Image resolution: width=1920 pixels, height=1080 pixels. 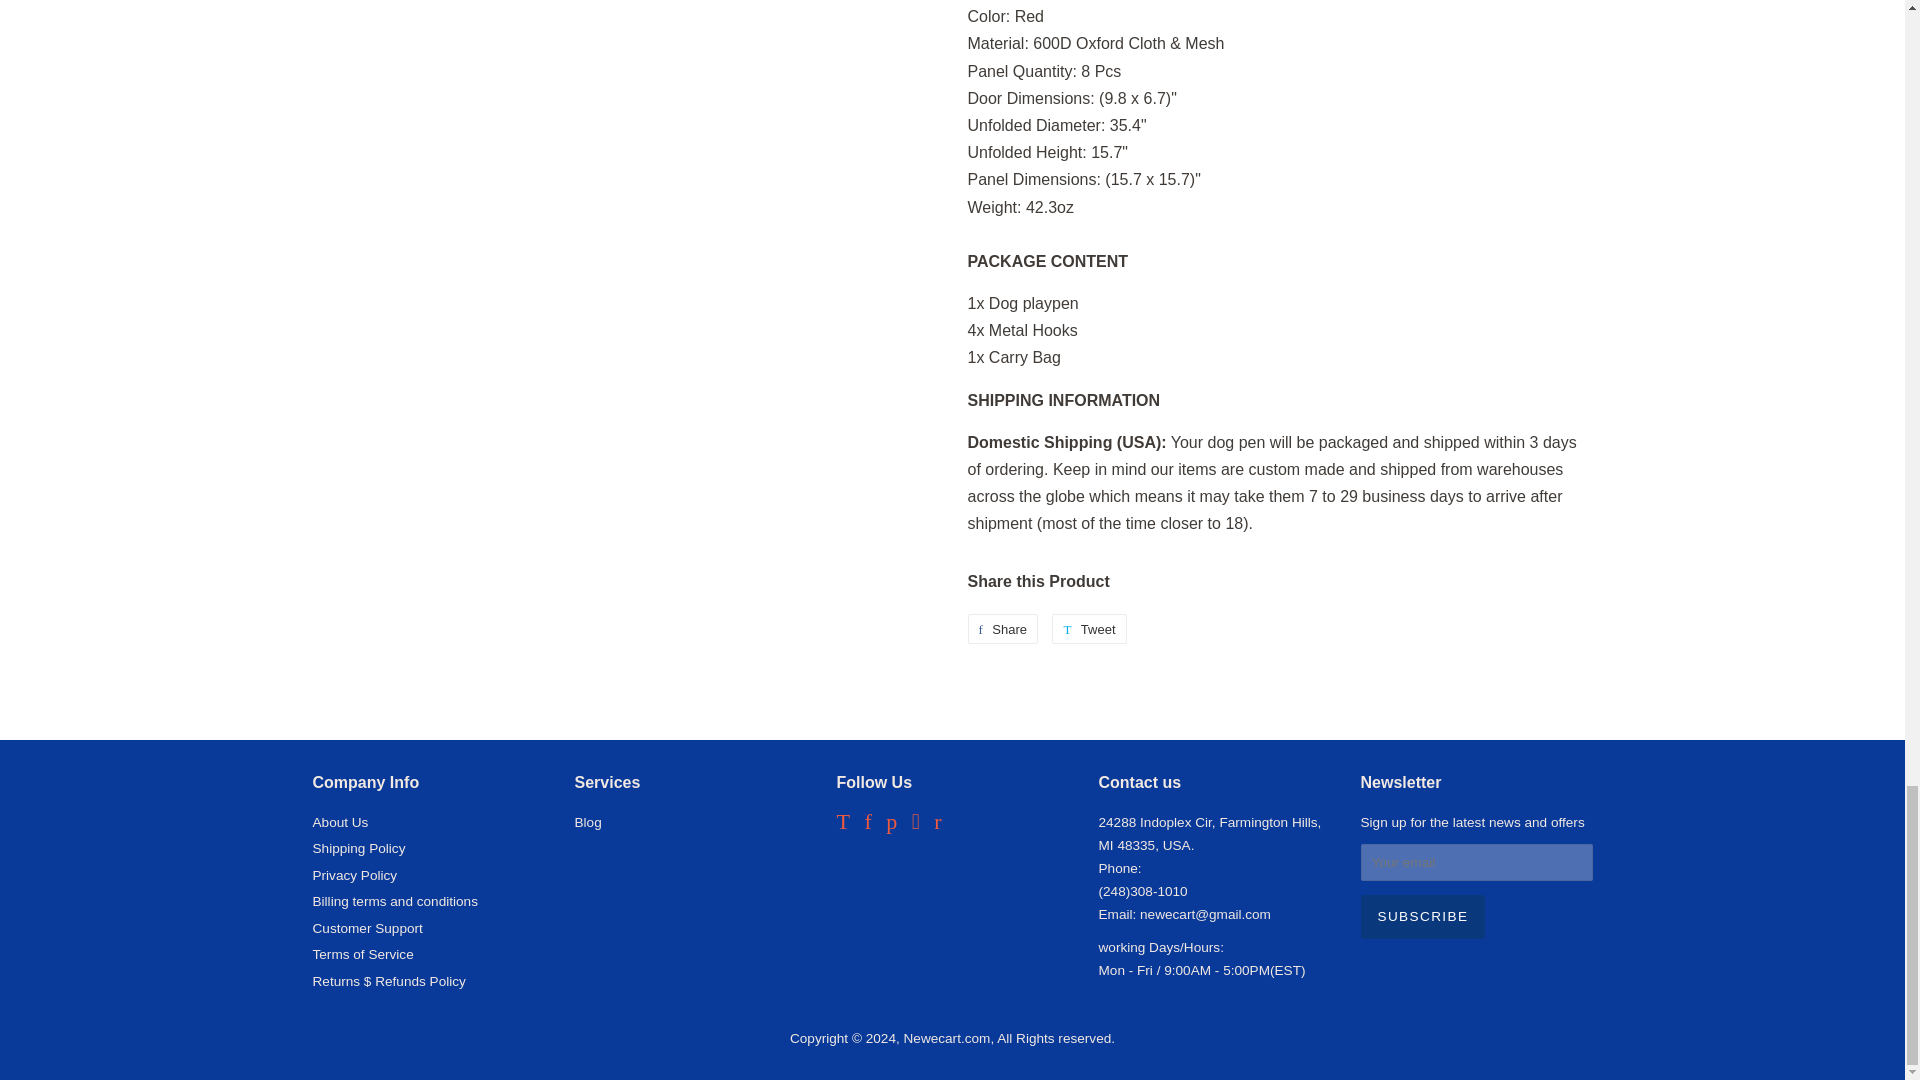 I want to click on Newecart on Snapchat, so click(x=916, y=824).